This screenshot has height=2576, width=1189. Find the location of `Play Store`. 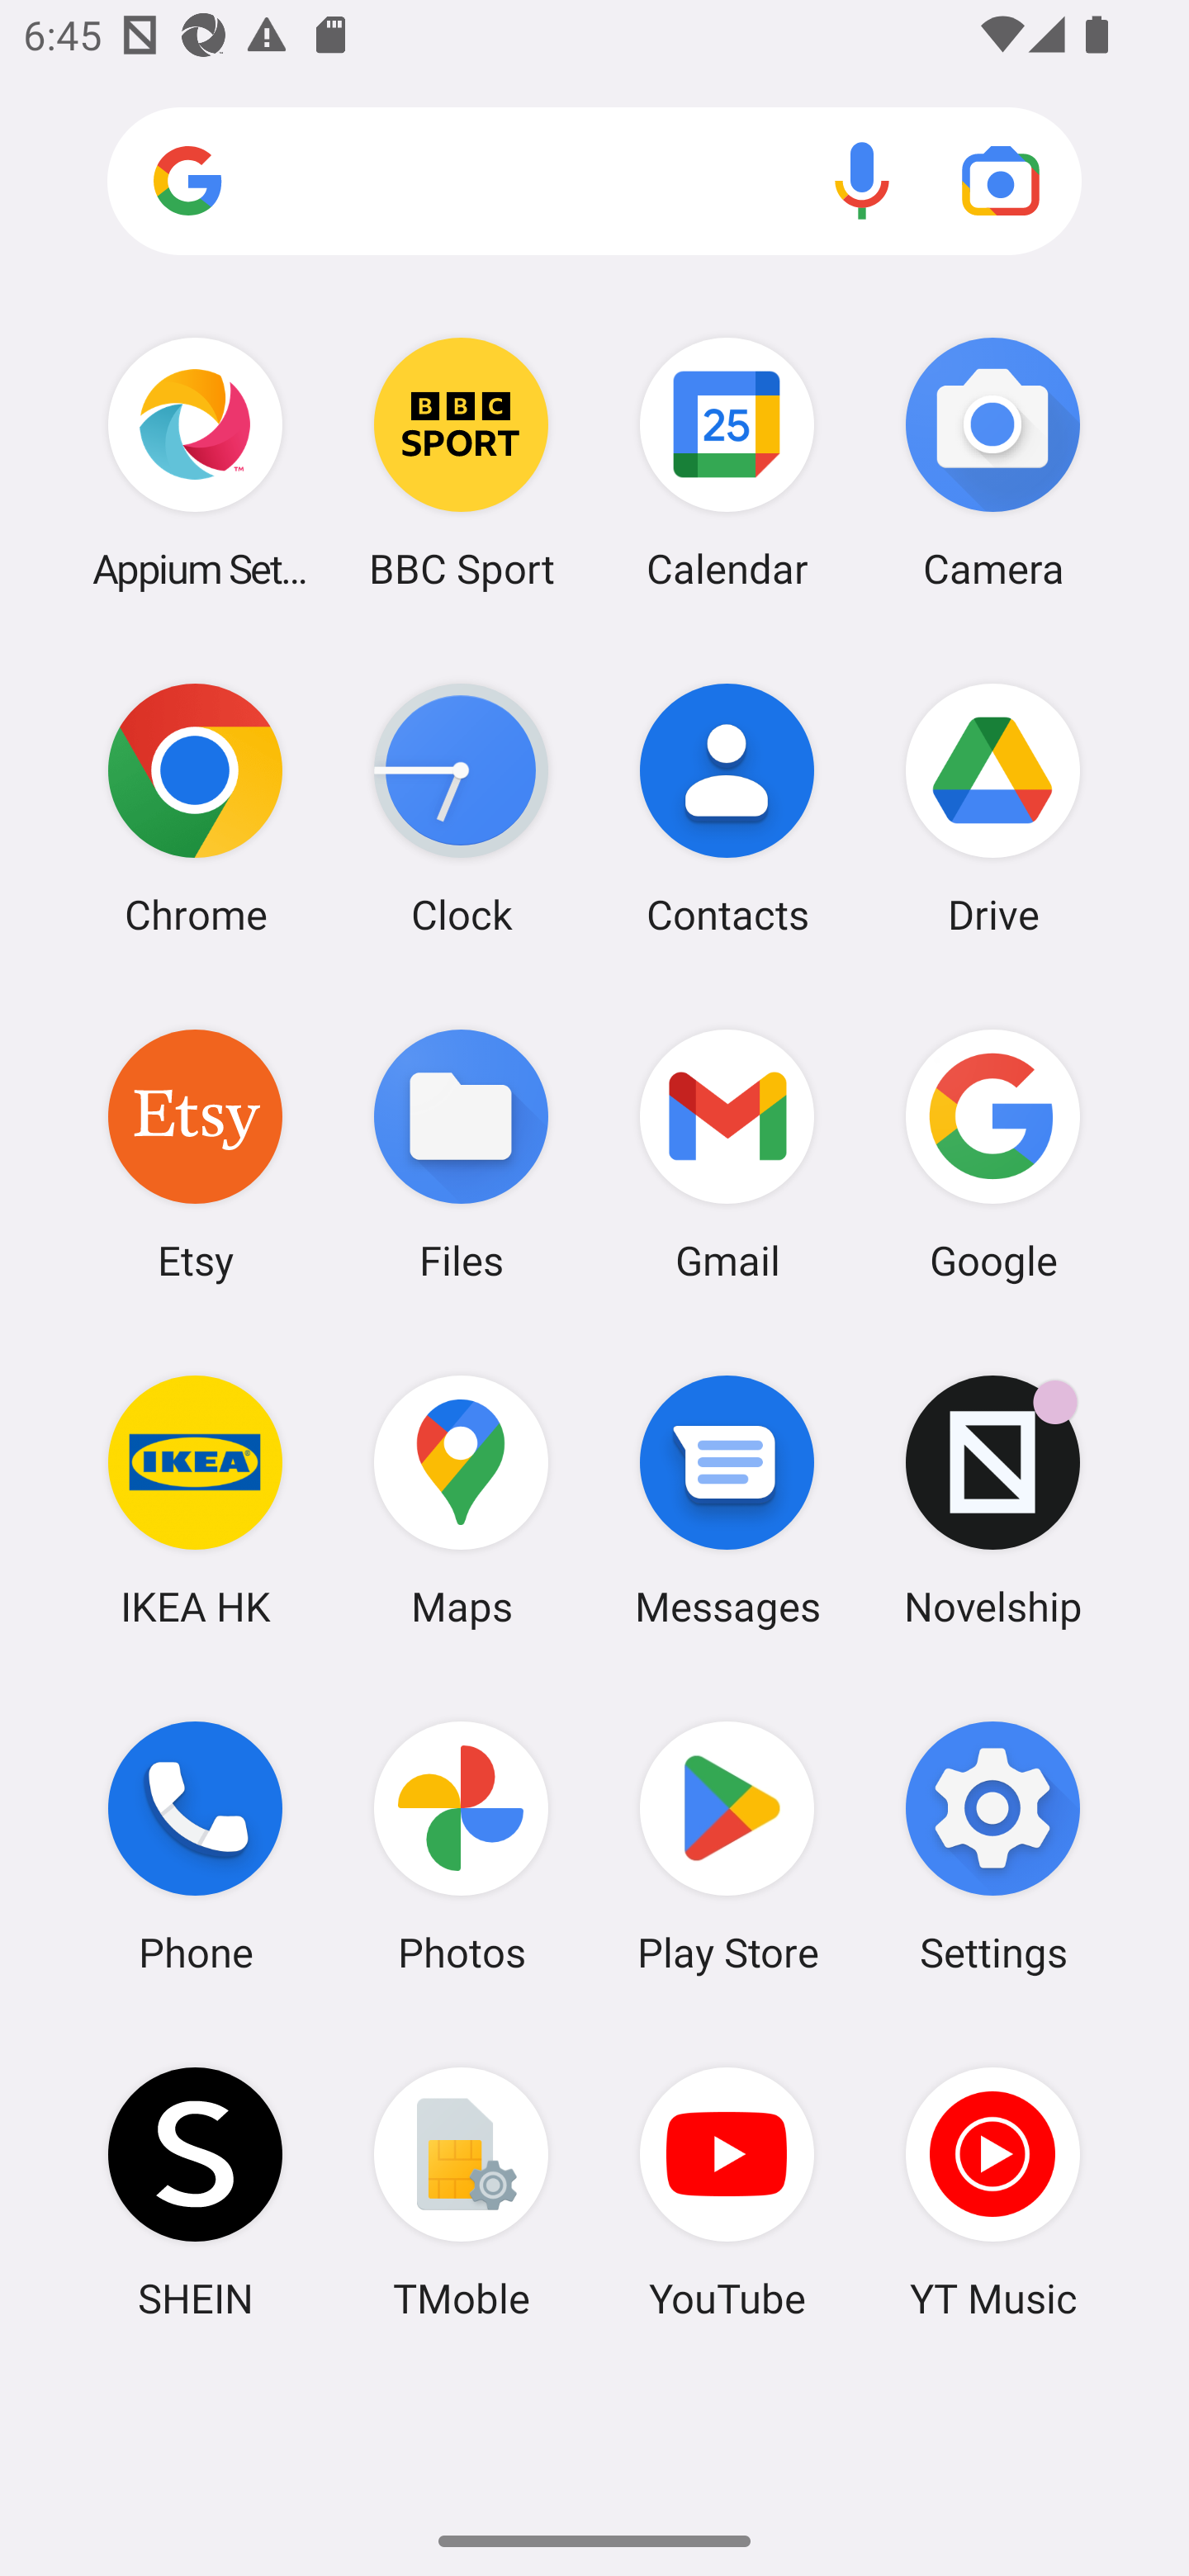

Play Store is located at coordinates (727, 1847).